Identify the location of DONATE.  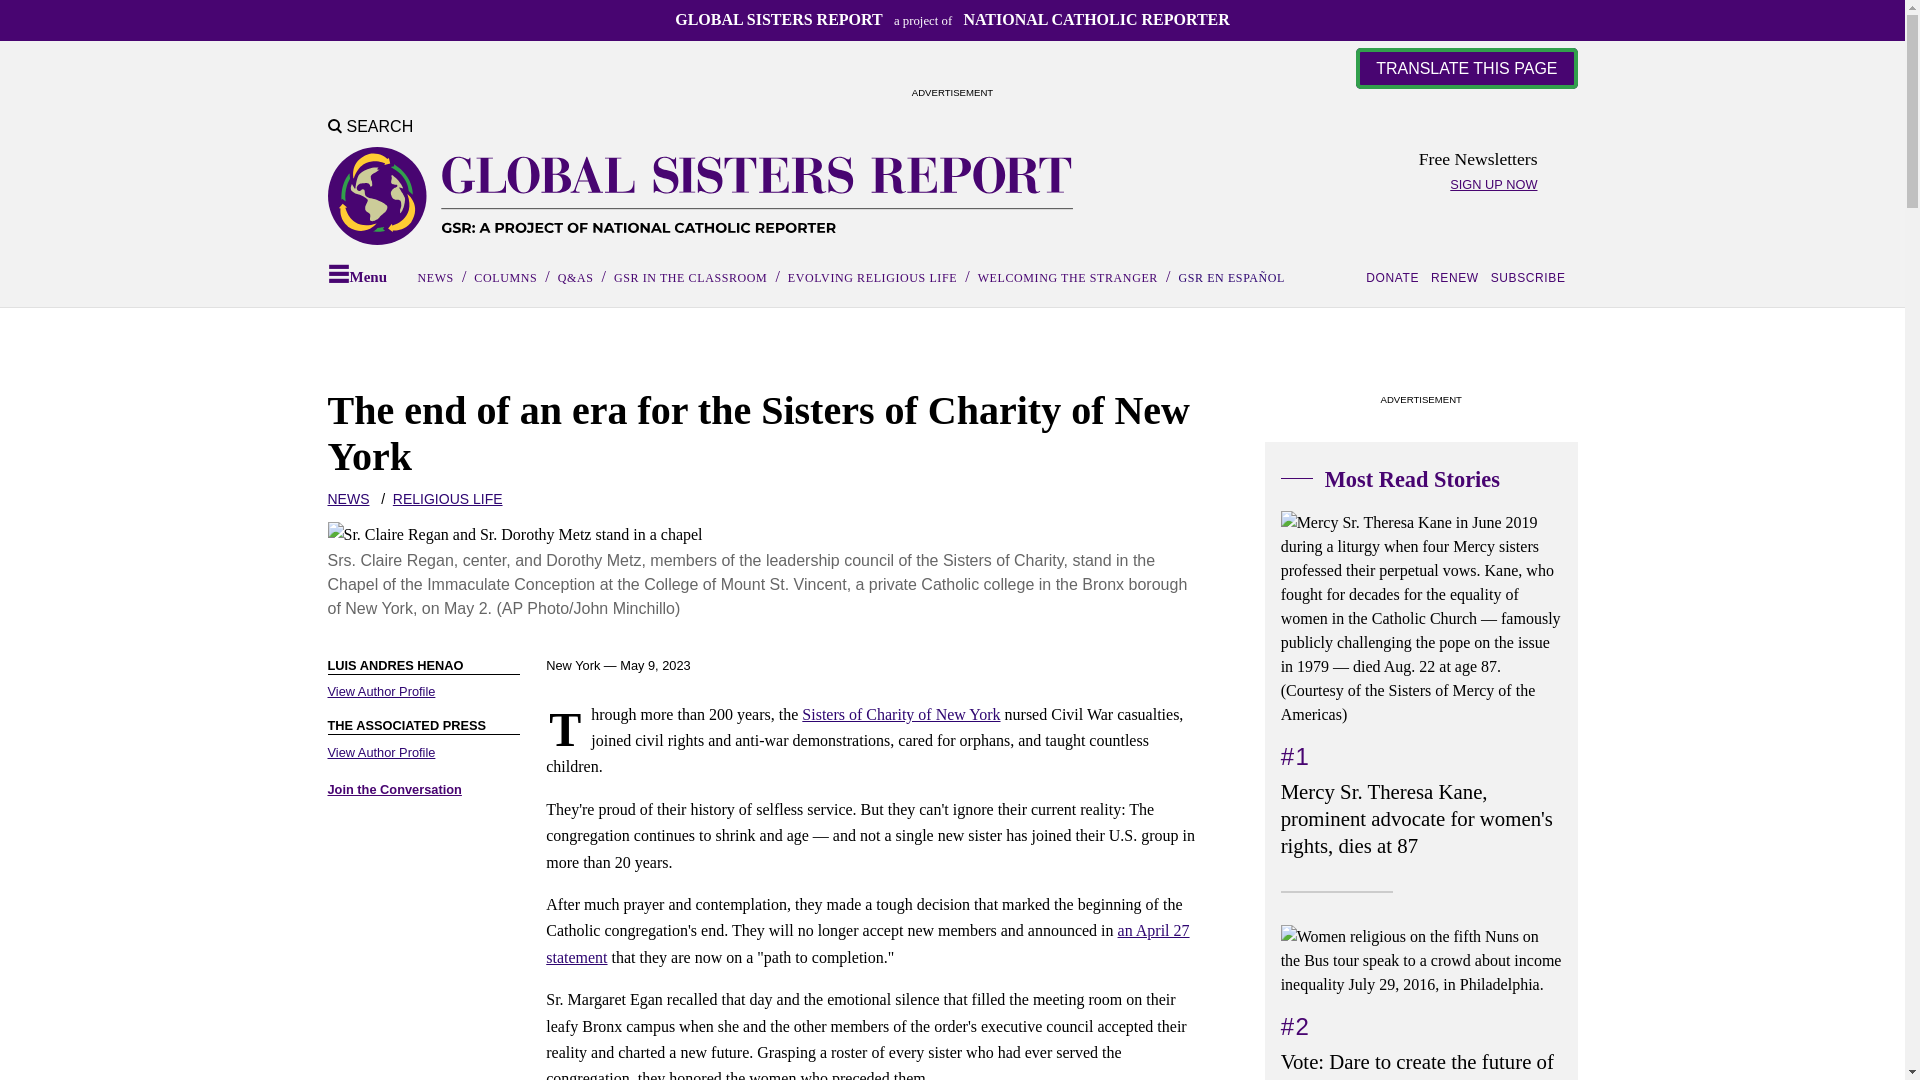
(1396, 278).